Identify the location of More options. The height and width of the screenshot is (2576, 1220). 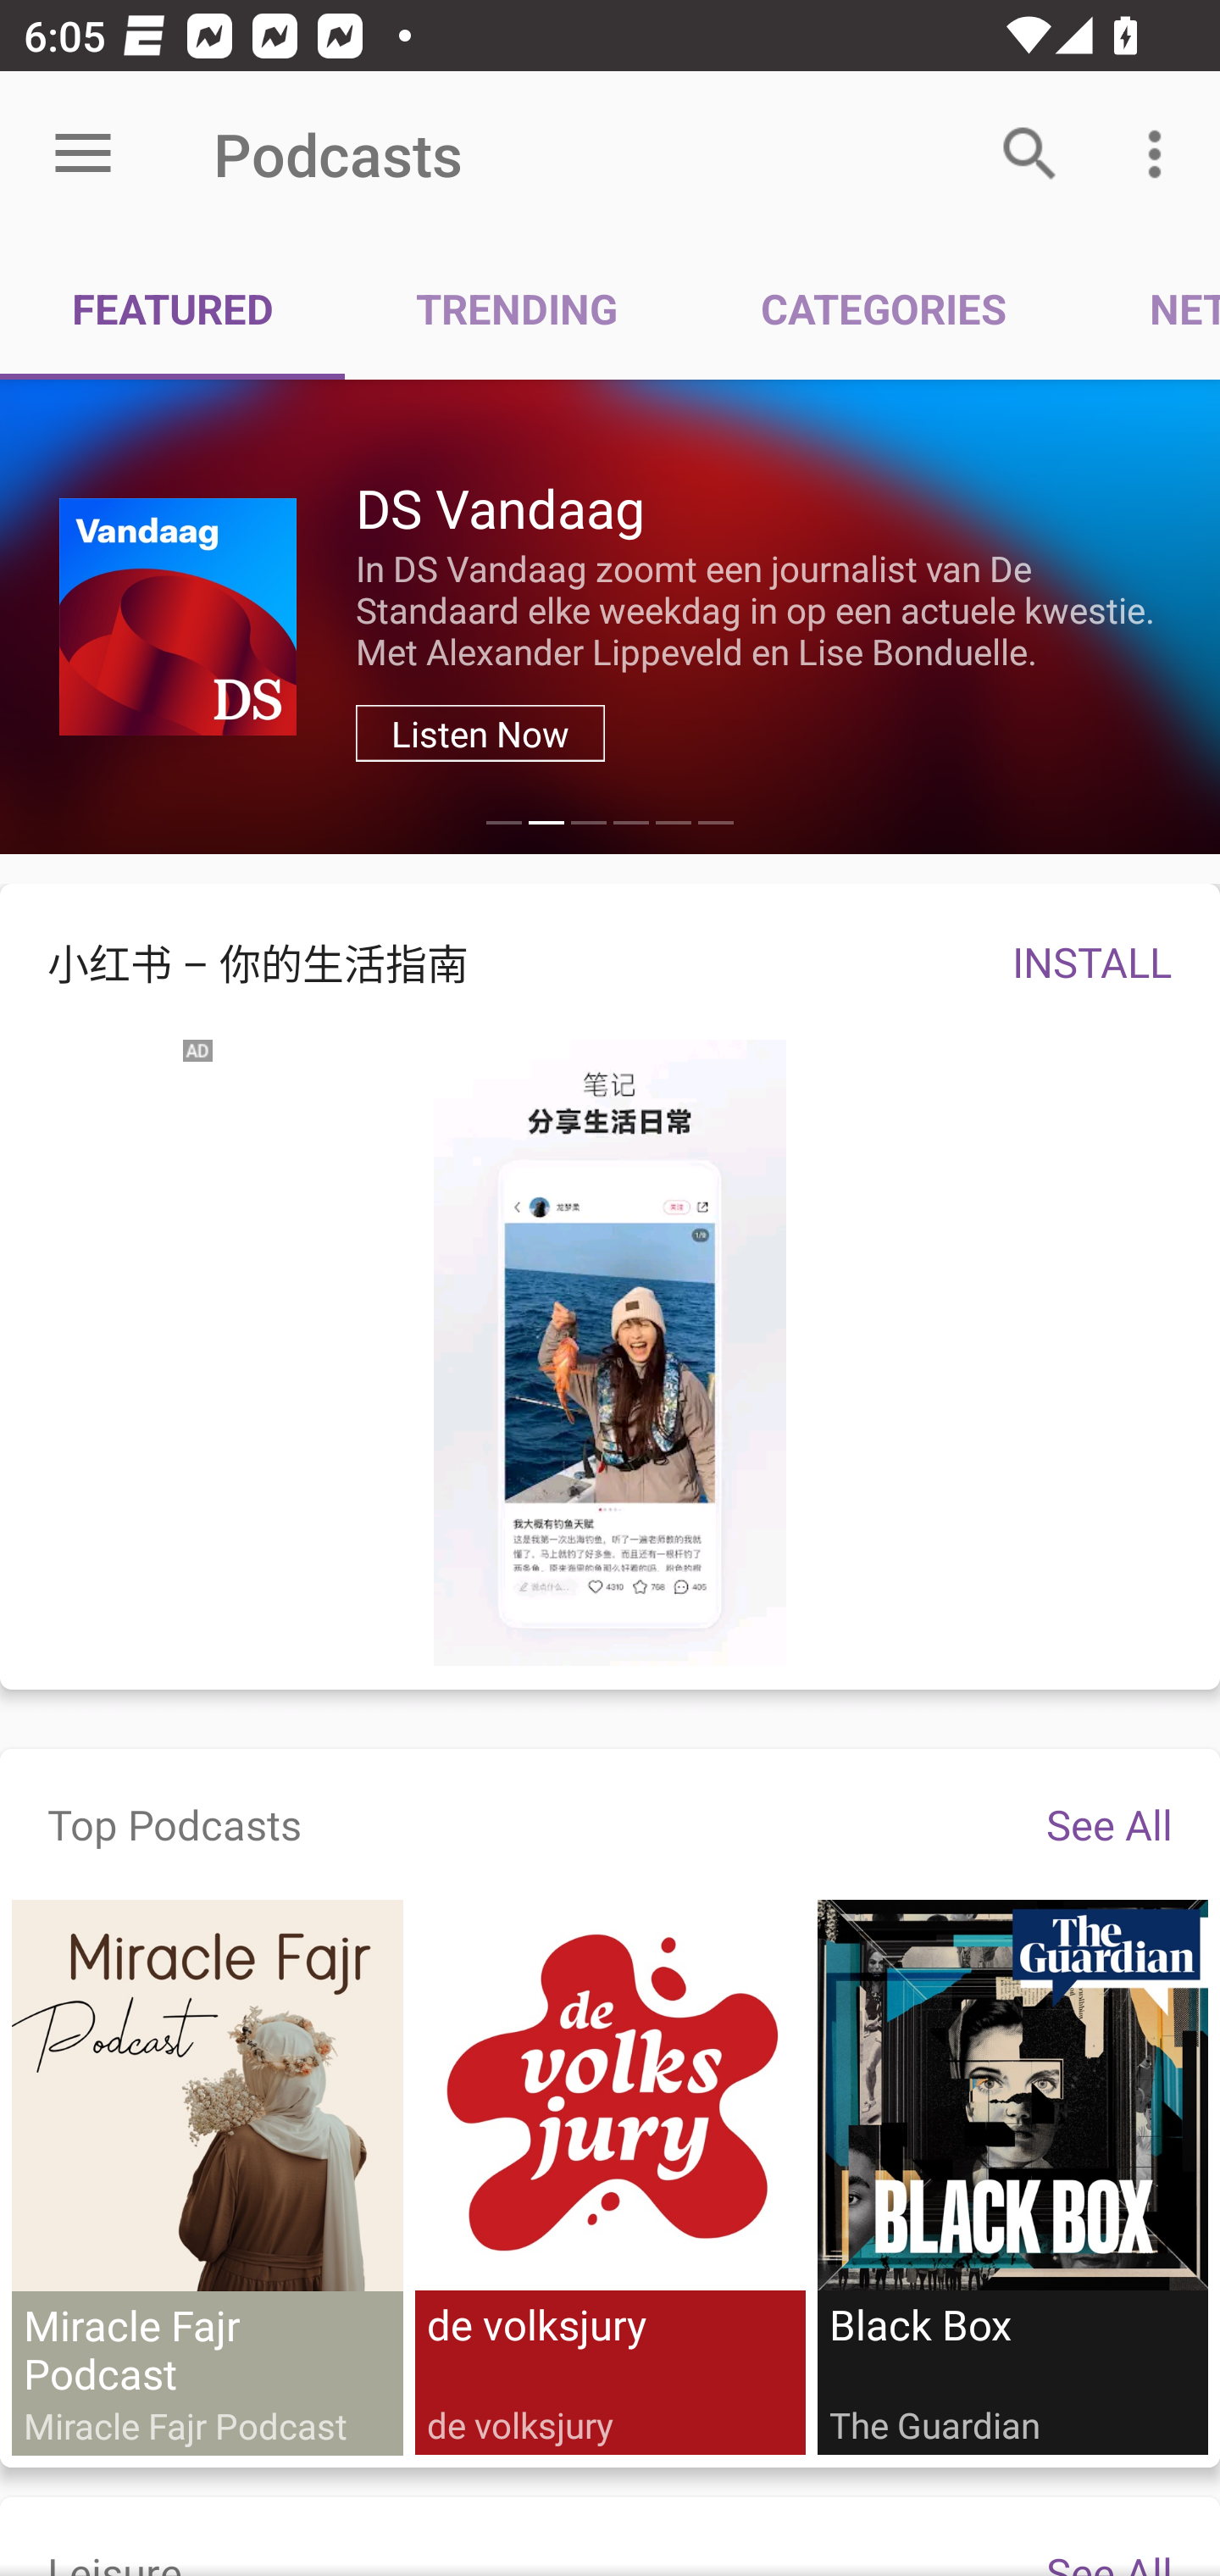
(1161, 154).